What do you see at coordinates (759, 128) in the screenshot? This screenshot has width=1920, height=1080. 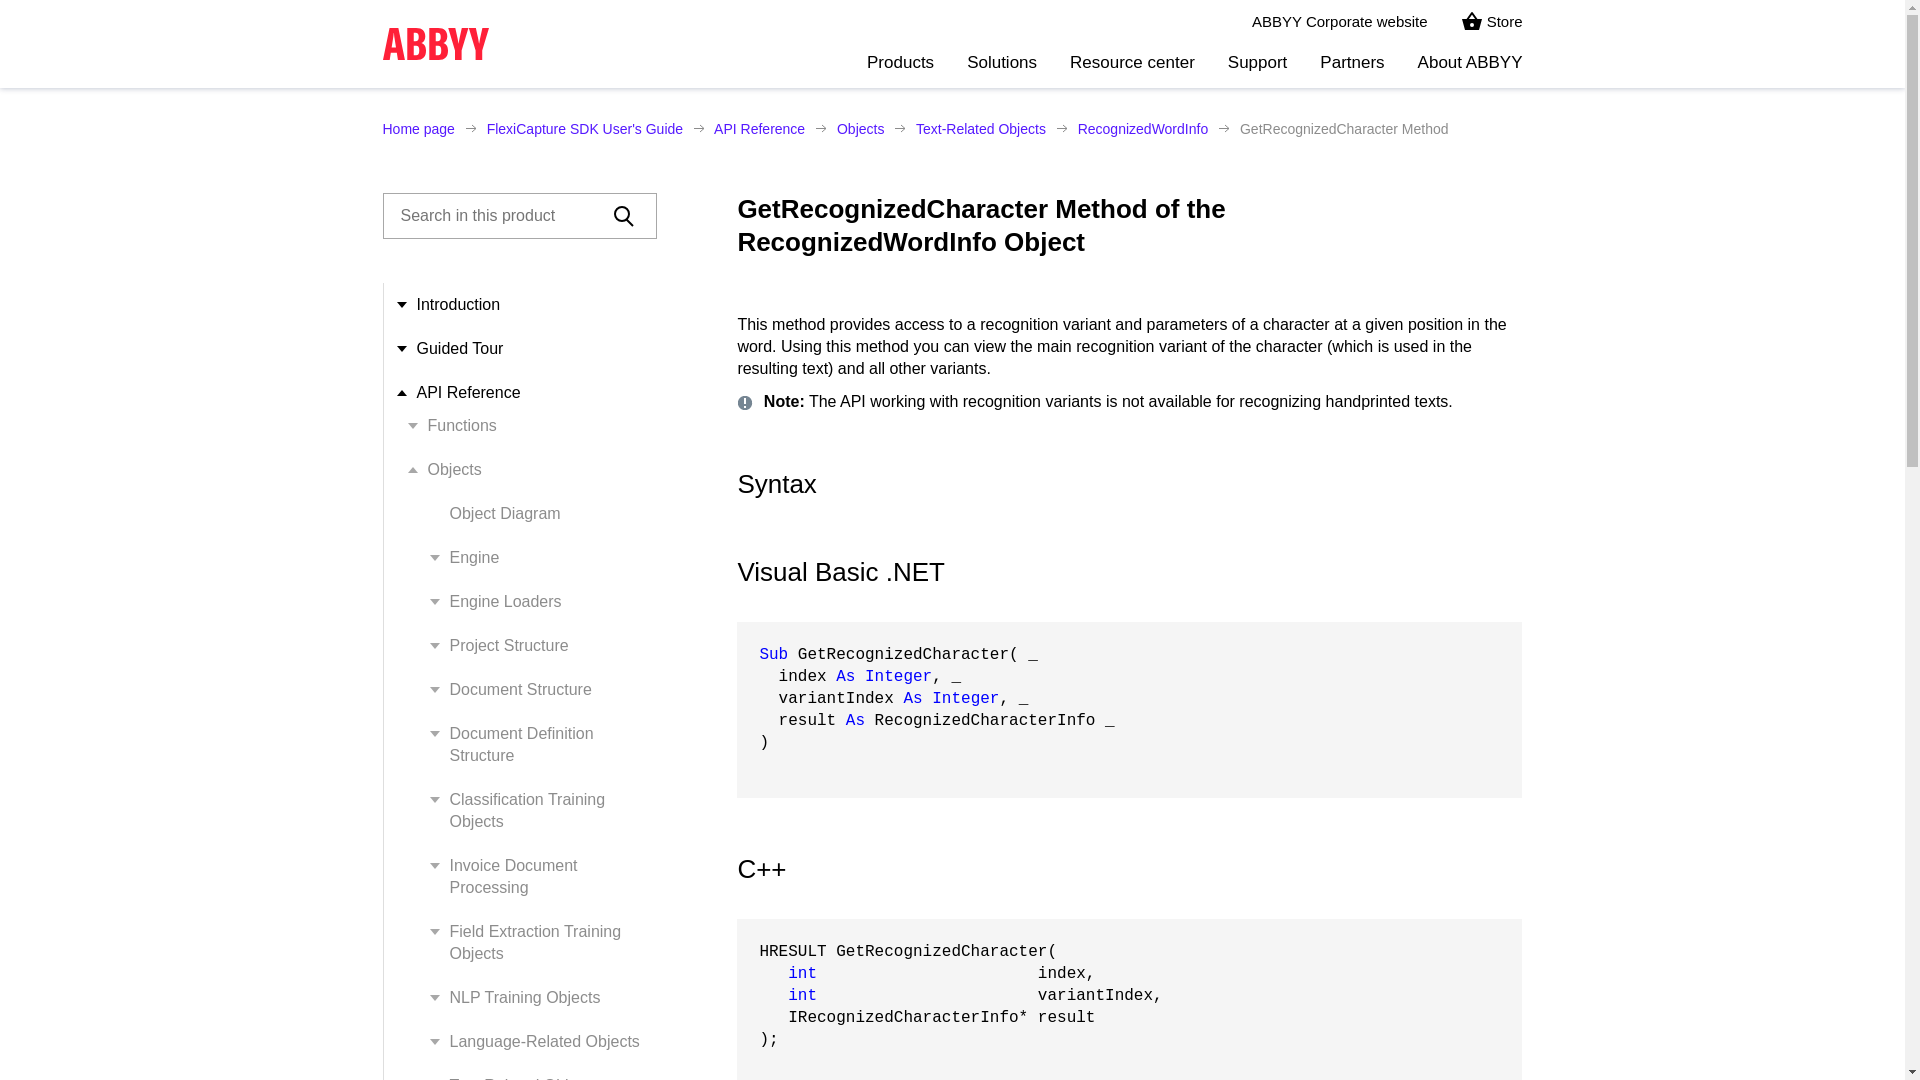 I see `API Reference` at bounding box center [759, 128].